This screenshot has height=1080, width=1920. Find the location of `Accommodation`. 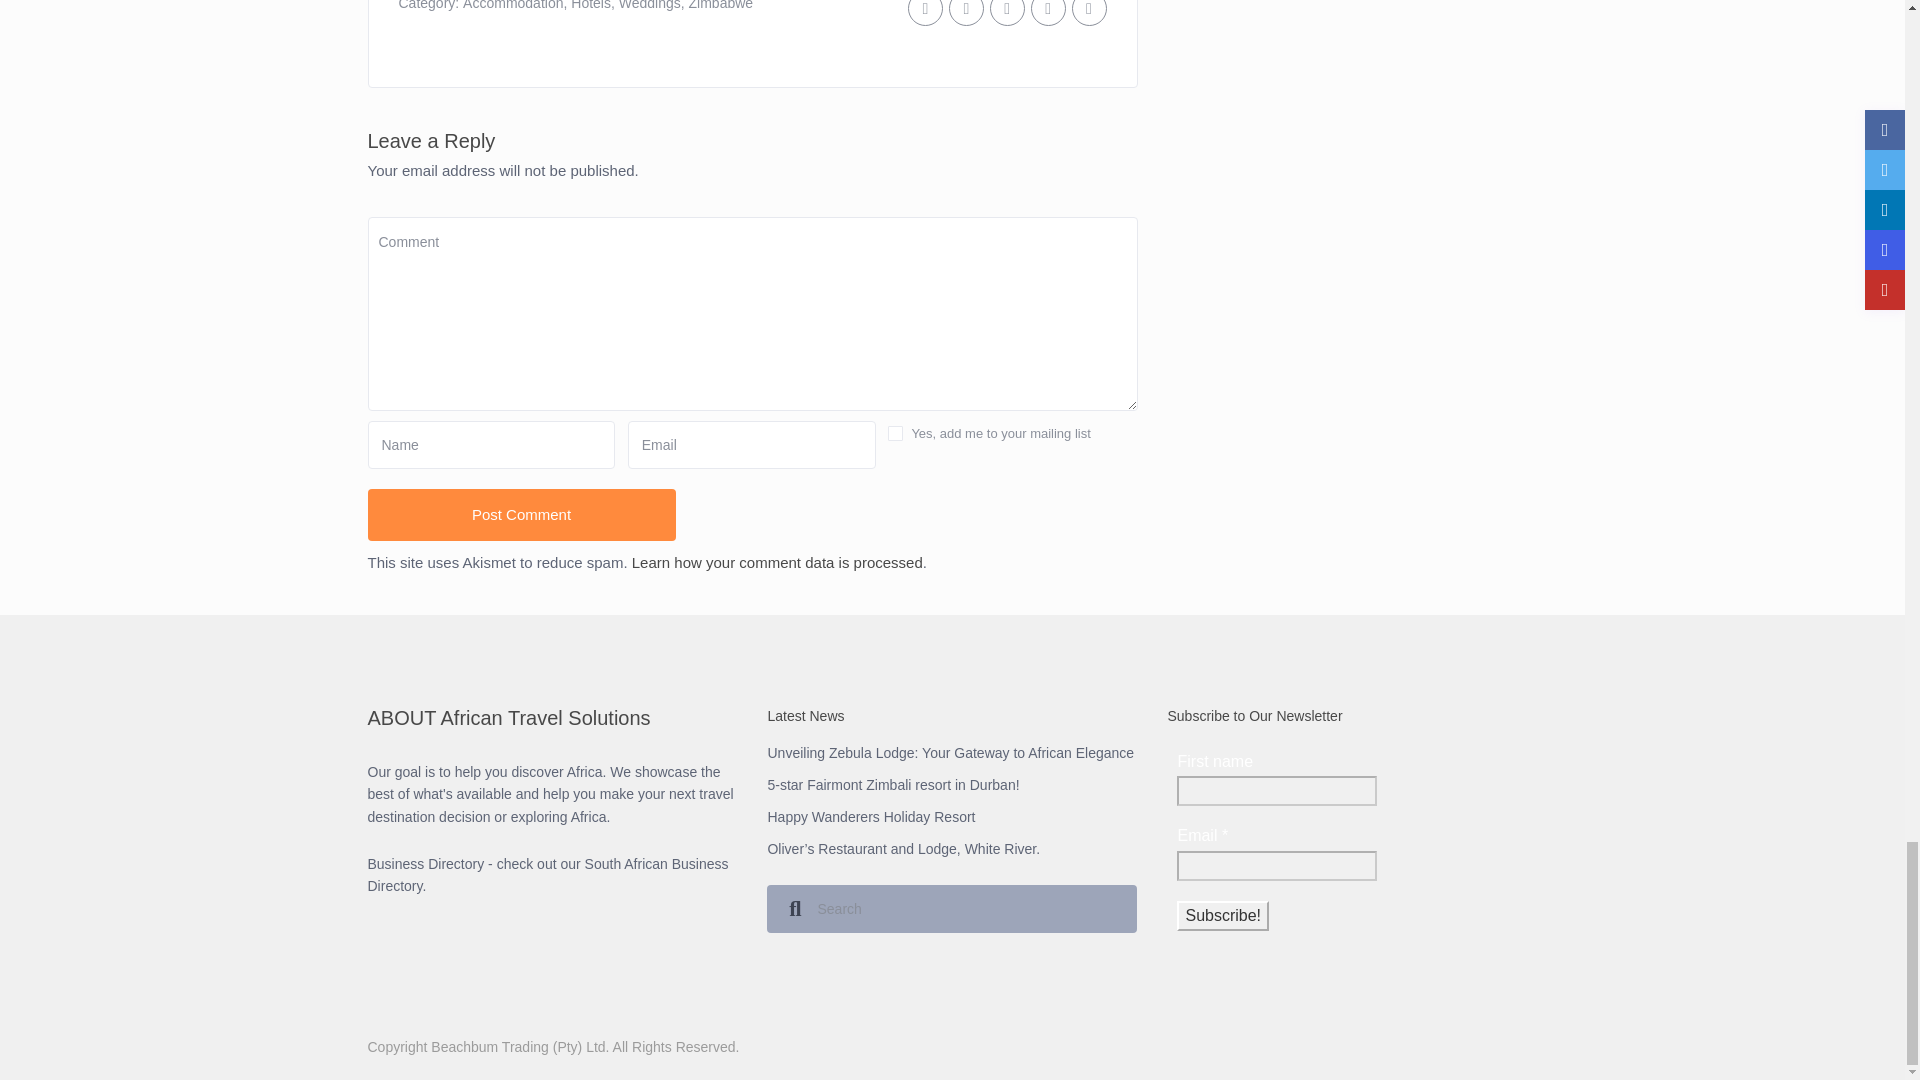

Accommodation is located at coordinates (512, 5).